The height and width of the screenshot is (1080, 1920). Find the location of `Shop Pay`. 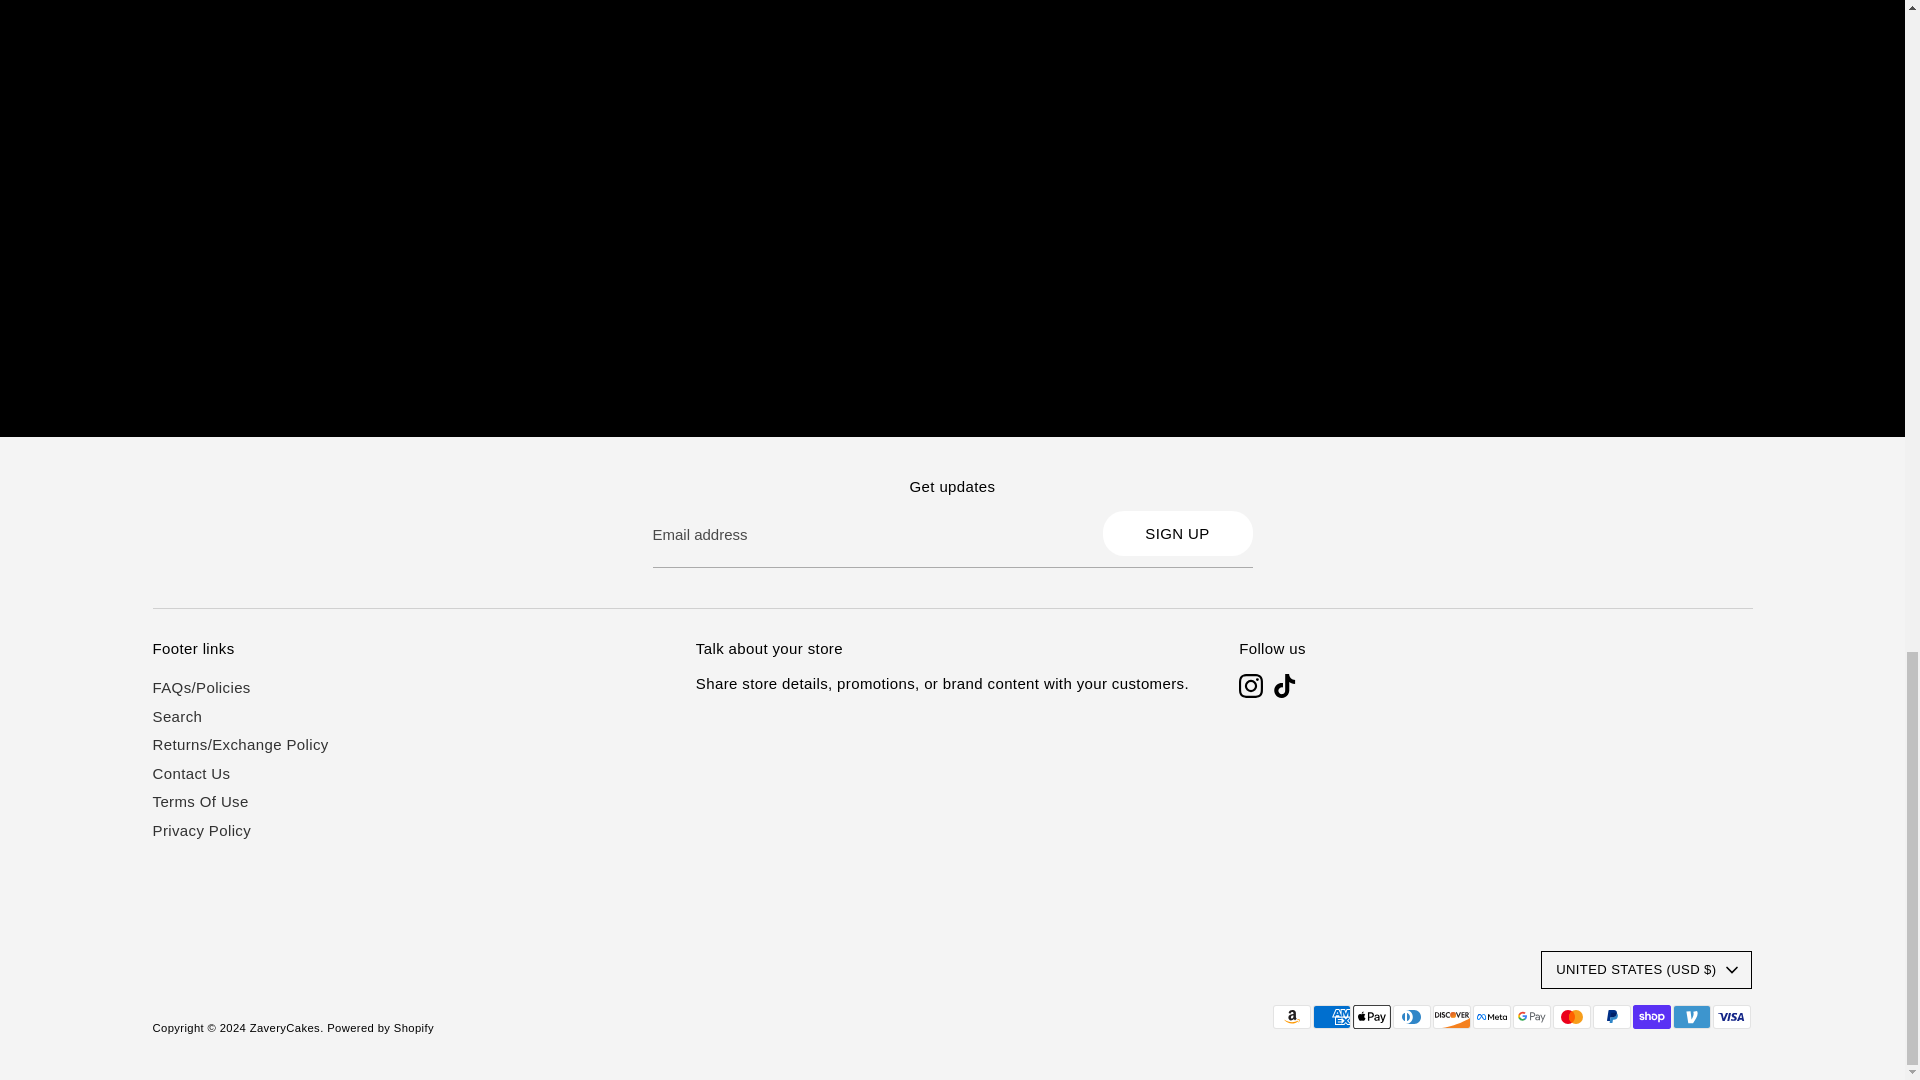

Shop Pay is located at coordinates (1651, 1017).